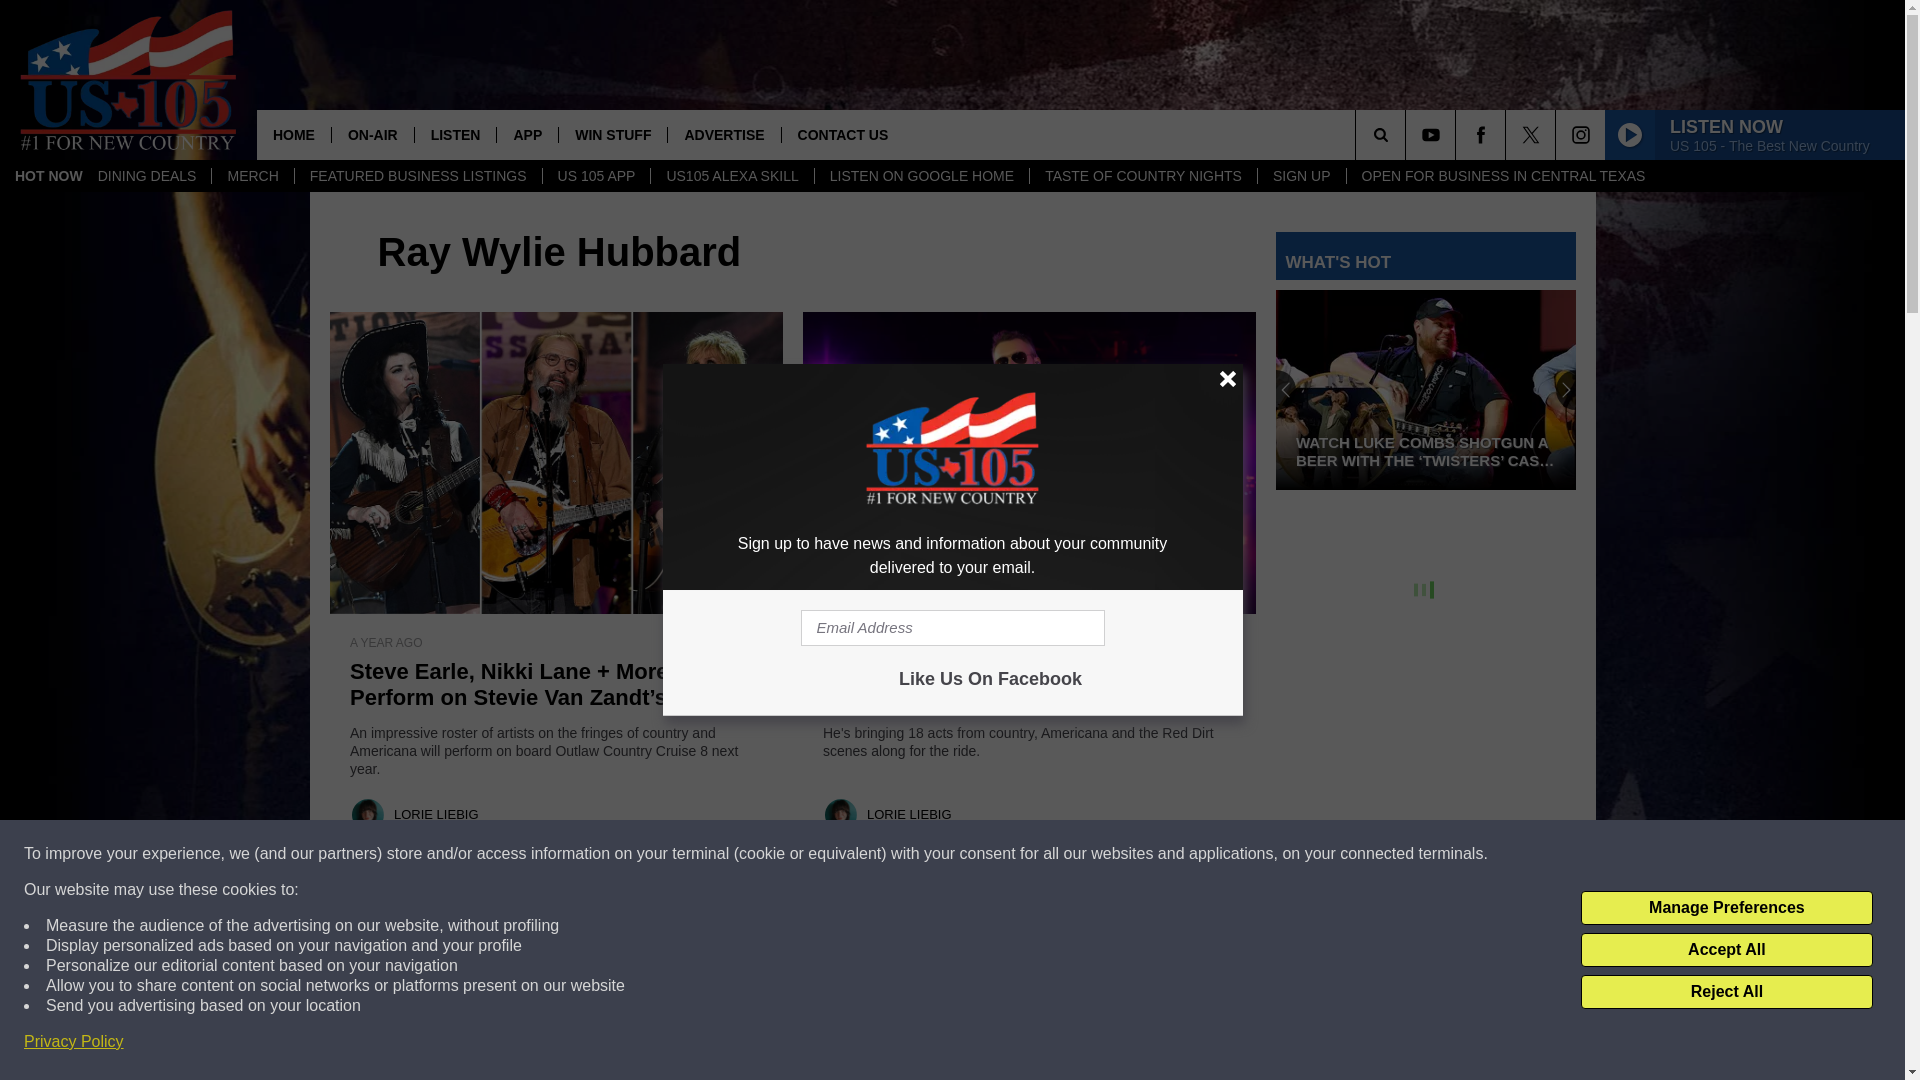 This screenshot has height=1080, width=1920. Describe the element at coordinates (146, 176) in the screenshot. I see `DINING DEALS` at that location.